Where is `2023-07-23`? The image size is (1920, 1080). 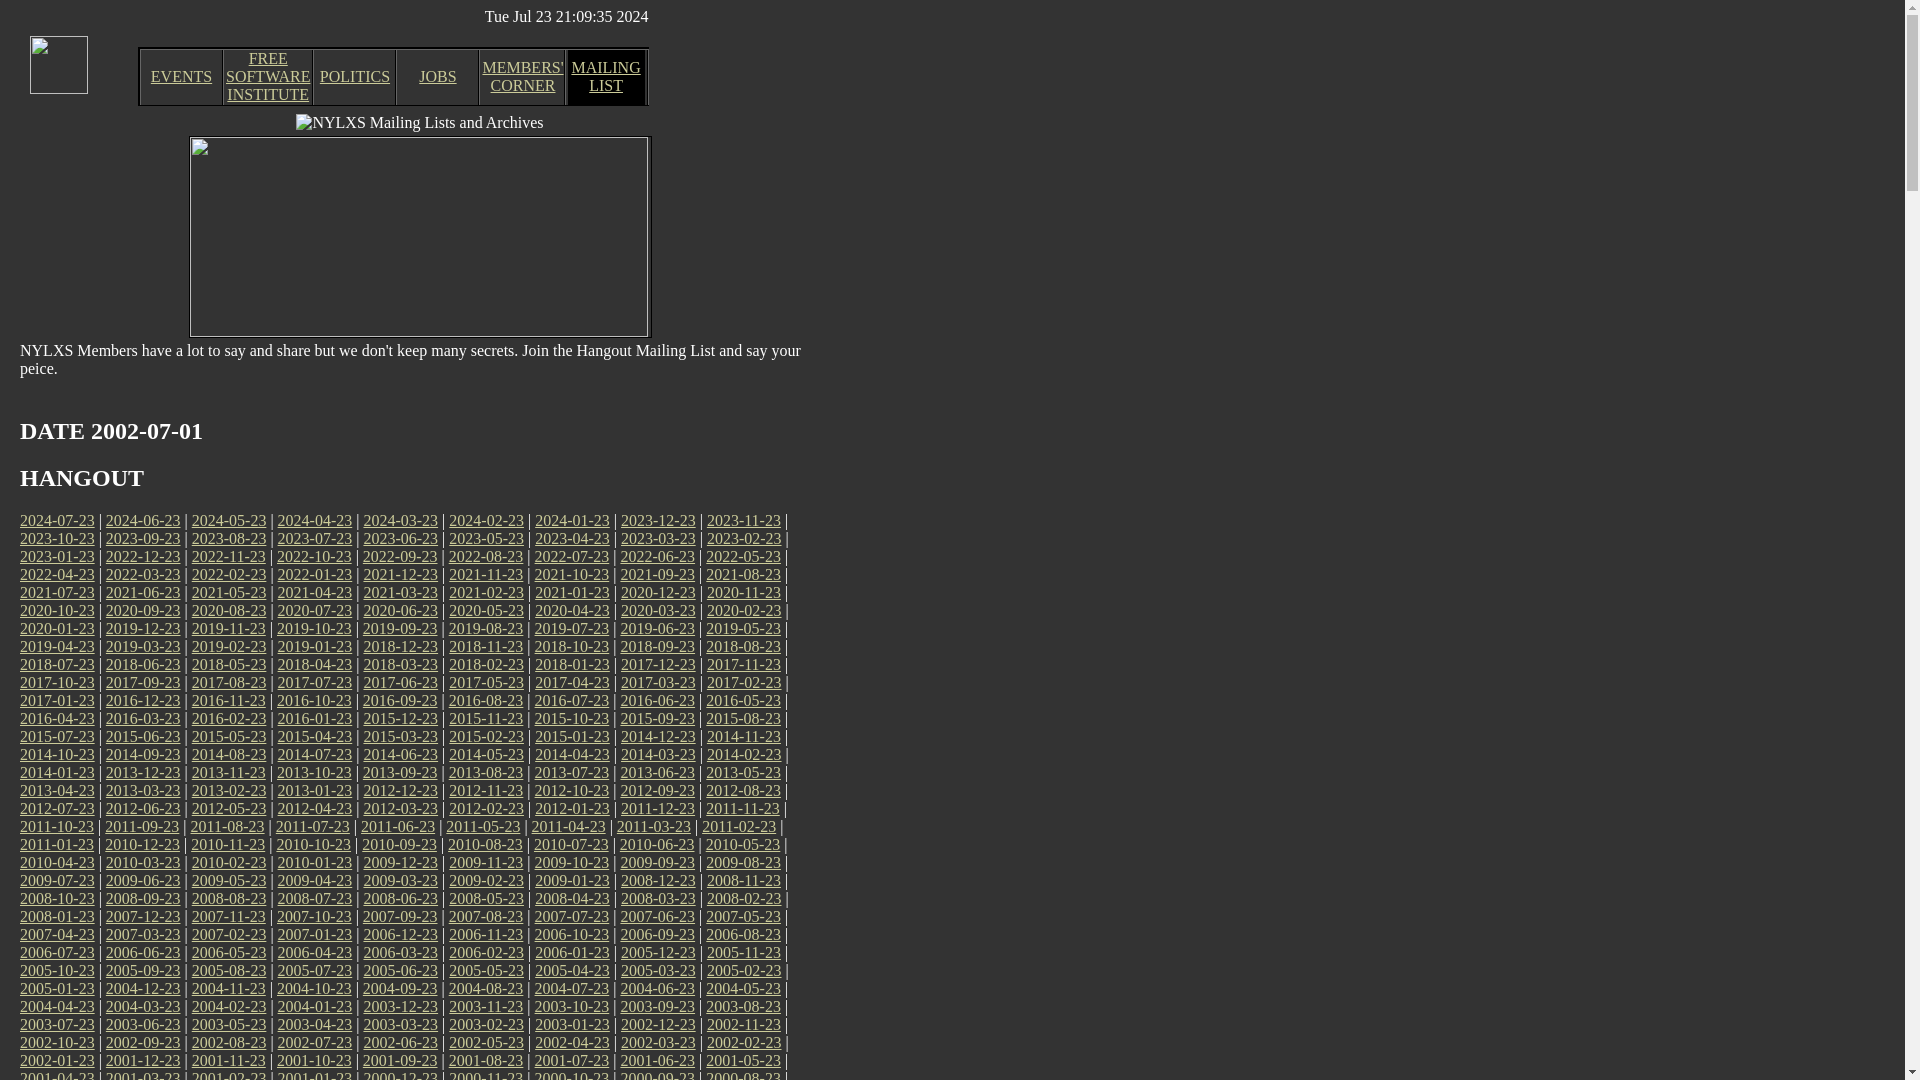 2023-07-23 is located at coordinates (316, 538).